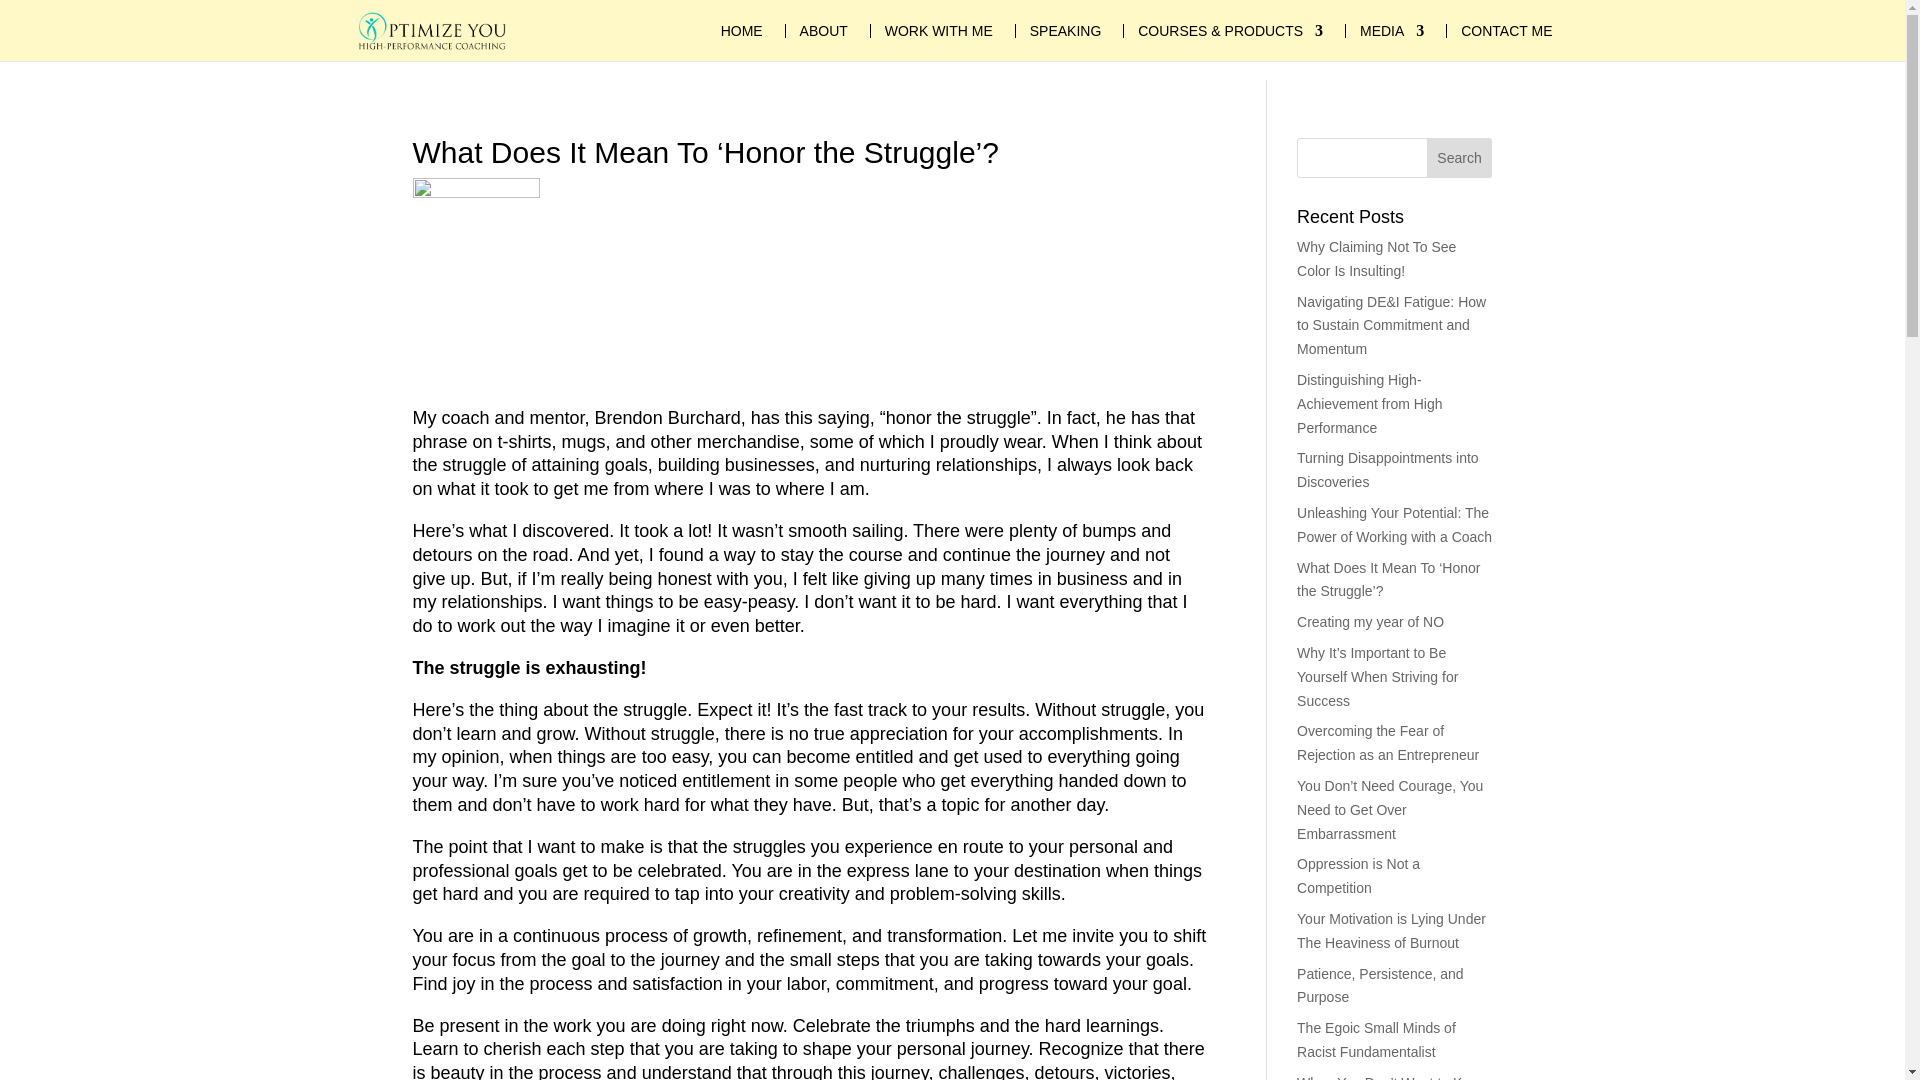 The width and height of the screenshot is (1920, 1080). I want to click on Overcoming the Fear of Rejection as an Entrepreneur, so click(1388, 742).